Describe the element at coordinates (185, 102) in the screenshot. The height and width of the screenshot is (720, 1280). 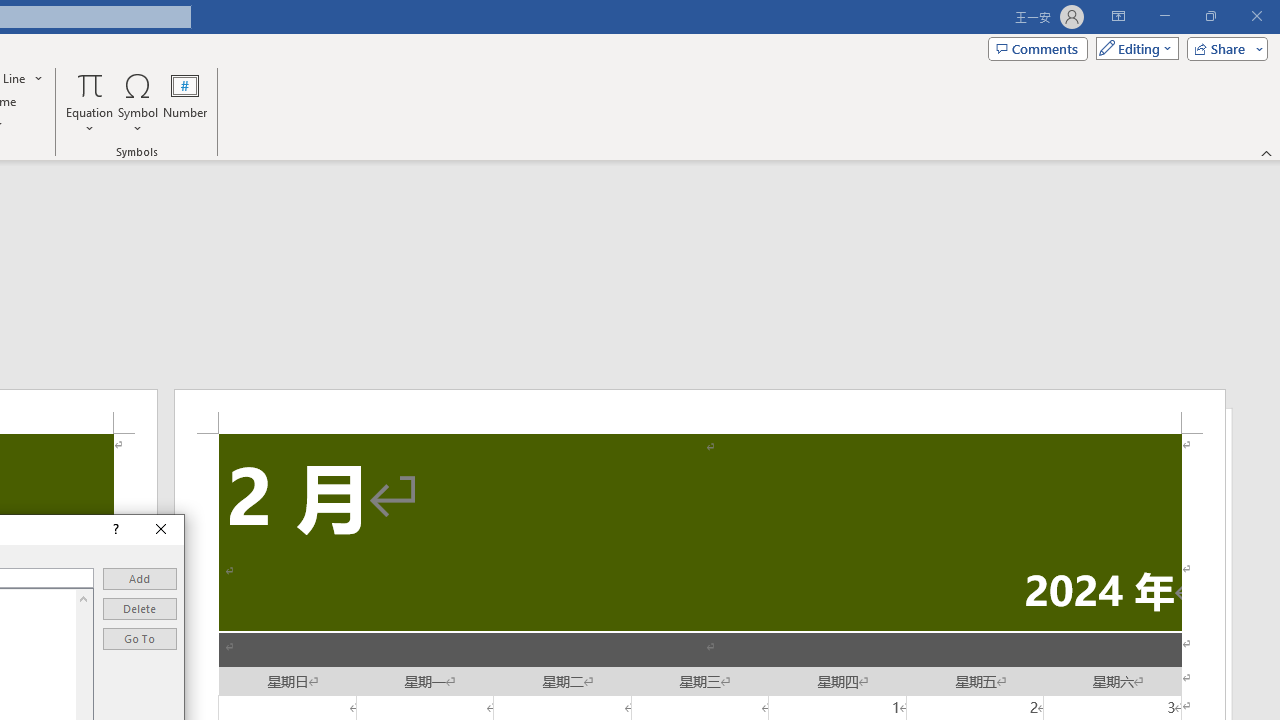
I see `Number...` at that location.